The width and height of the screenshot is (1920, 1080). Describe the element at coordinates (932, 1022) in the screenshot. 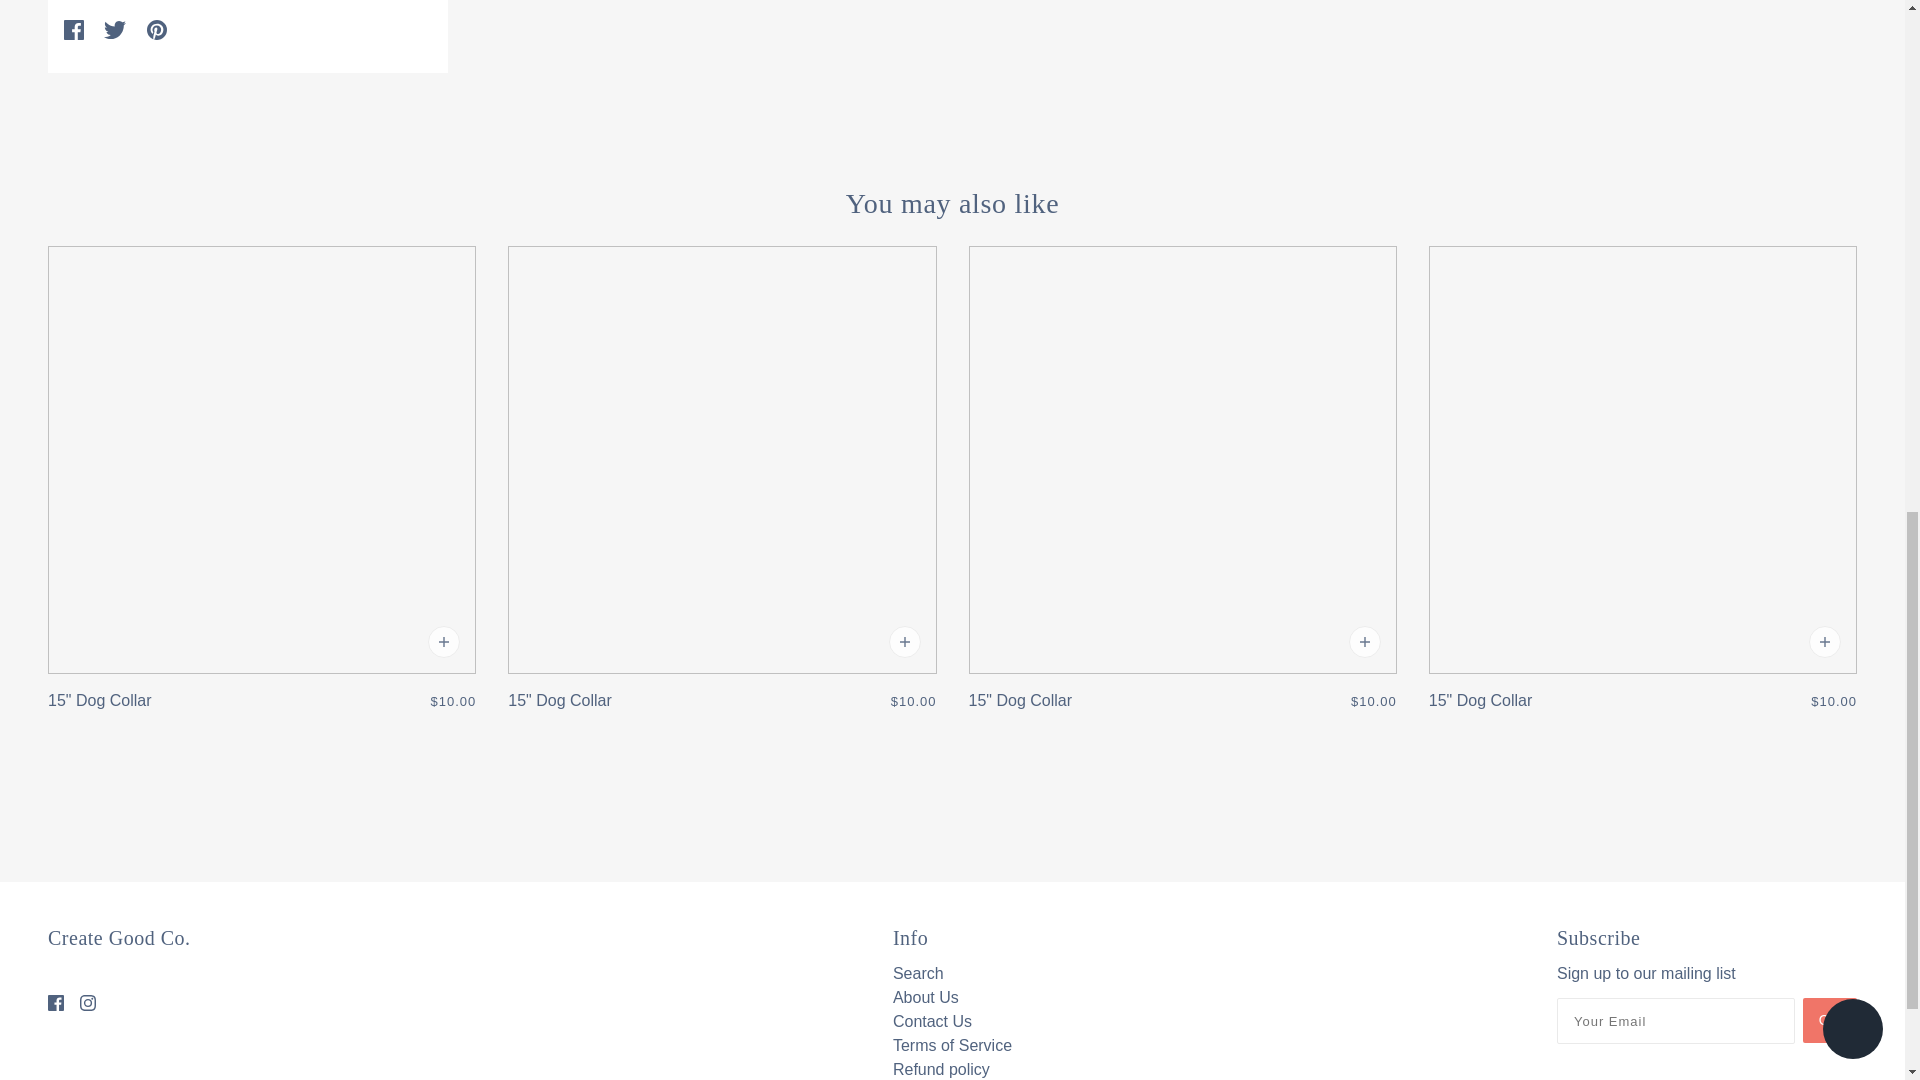

I see `Contact Us` at that location.